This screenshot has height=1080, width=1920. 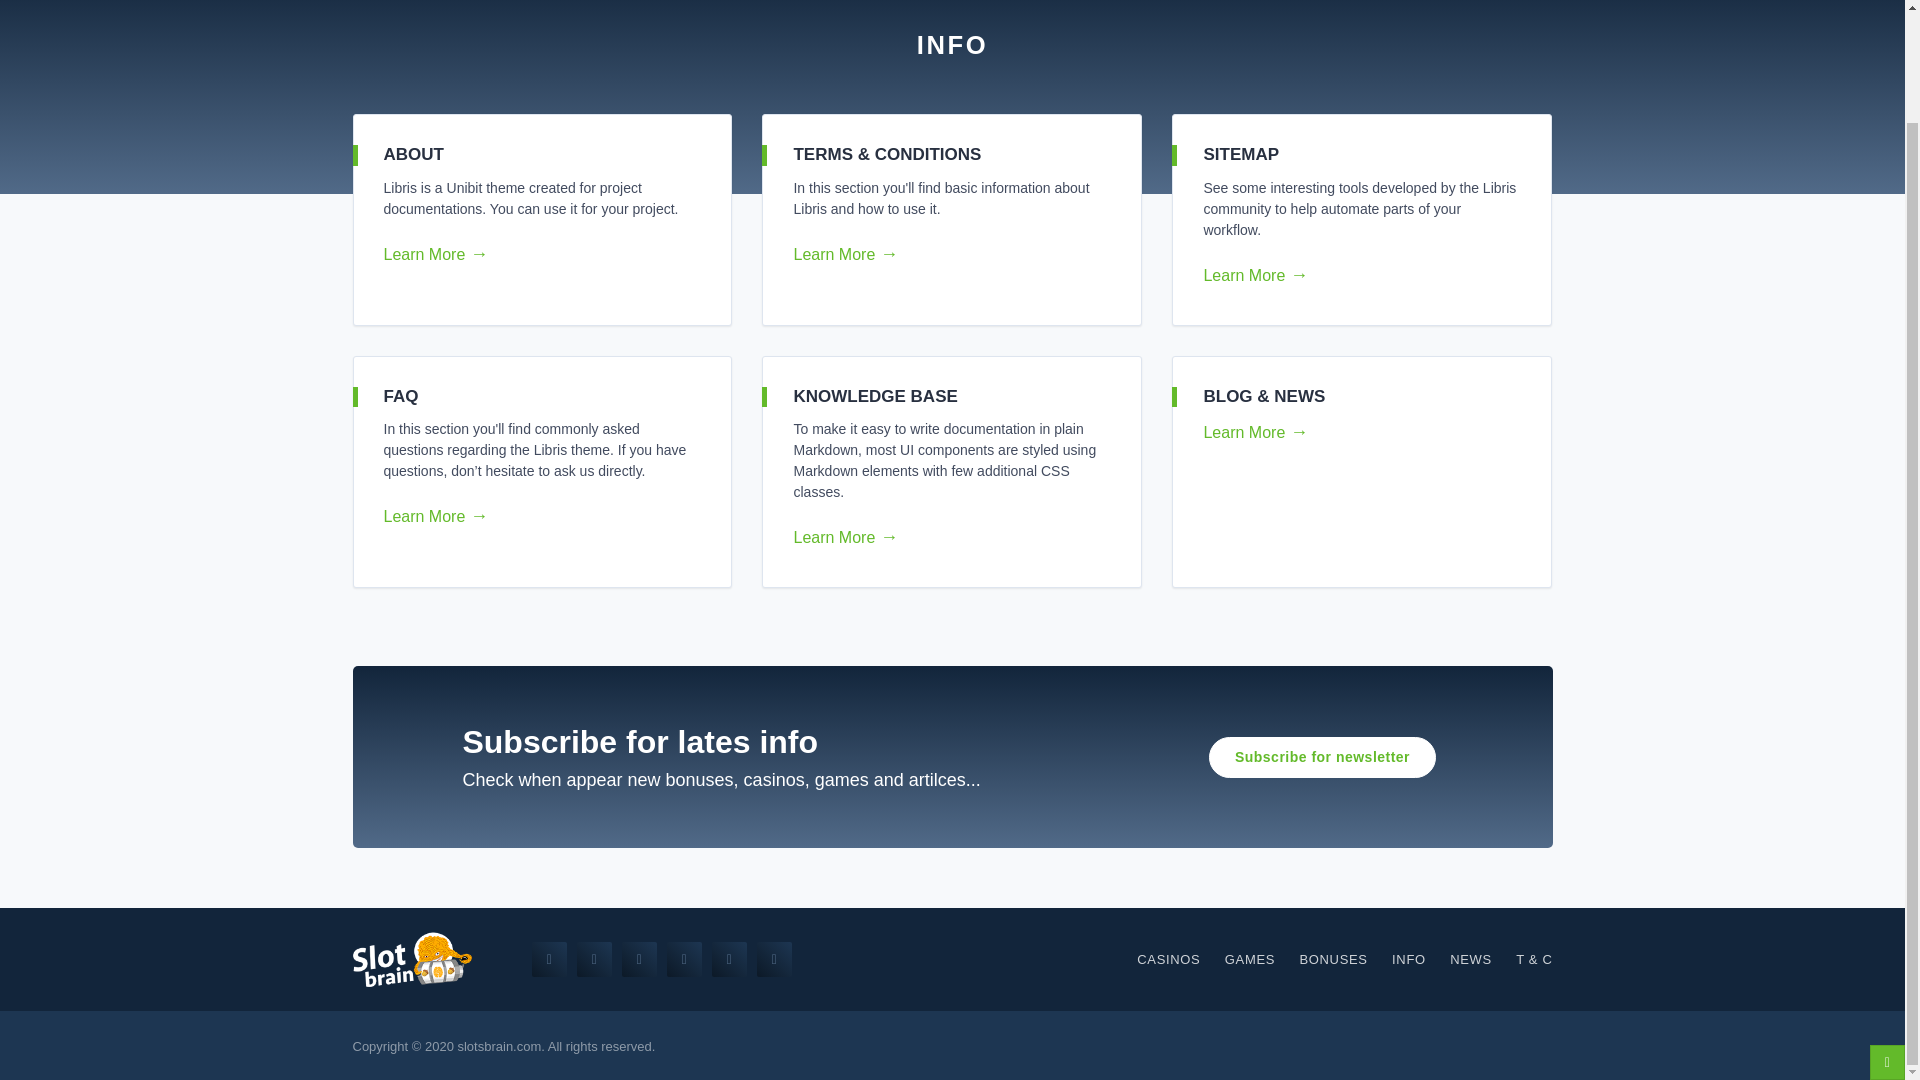 I want to click on CASINOS, so click(x=1168, y=960).